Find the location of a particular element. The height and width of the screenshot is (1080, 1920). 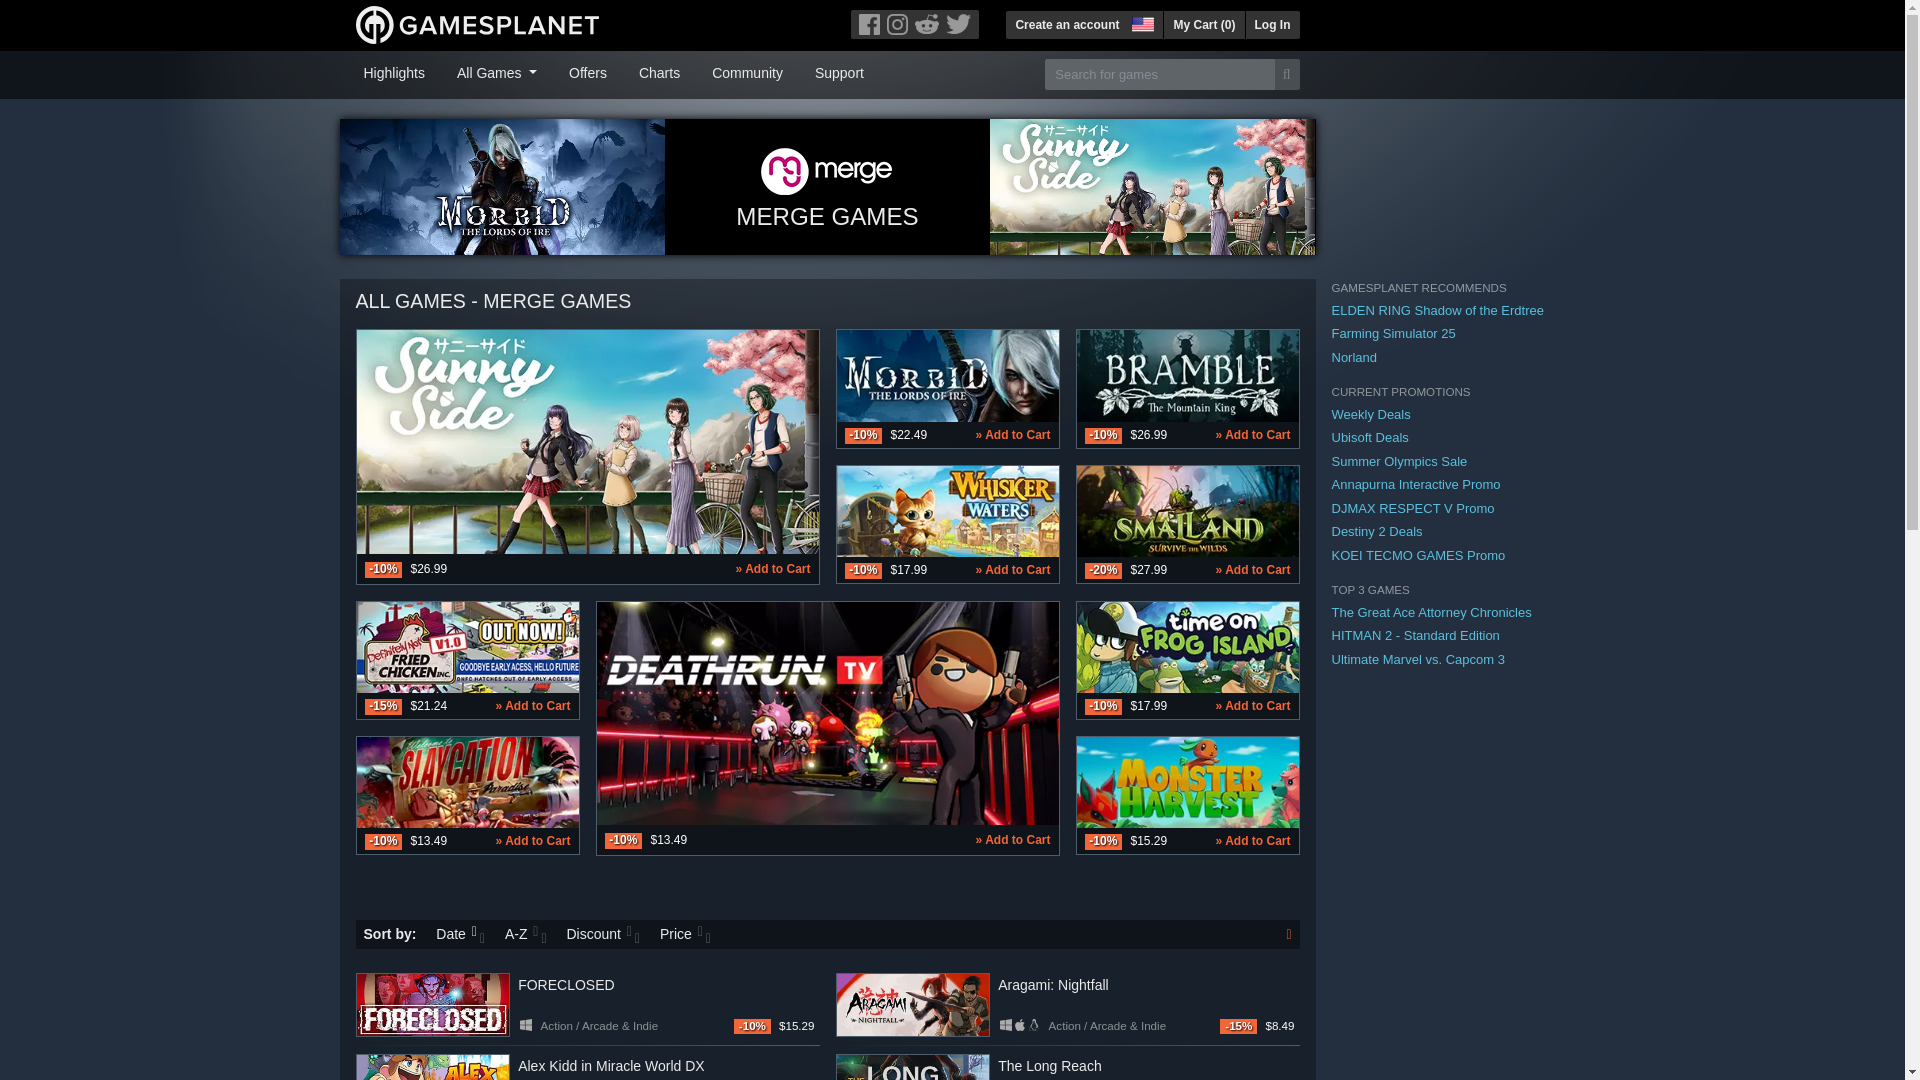

All Games is located at coordinates (497, 71).